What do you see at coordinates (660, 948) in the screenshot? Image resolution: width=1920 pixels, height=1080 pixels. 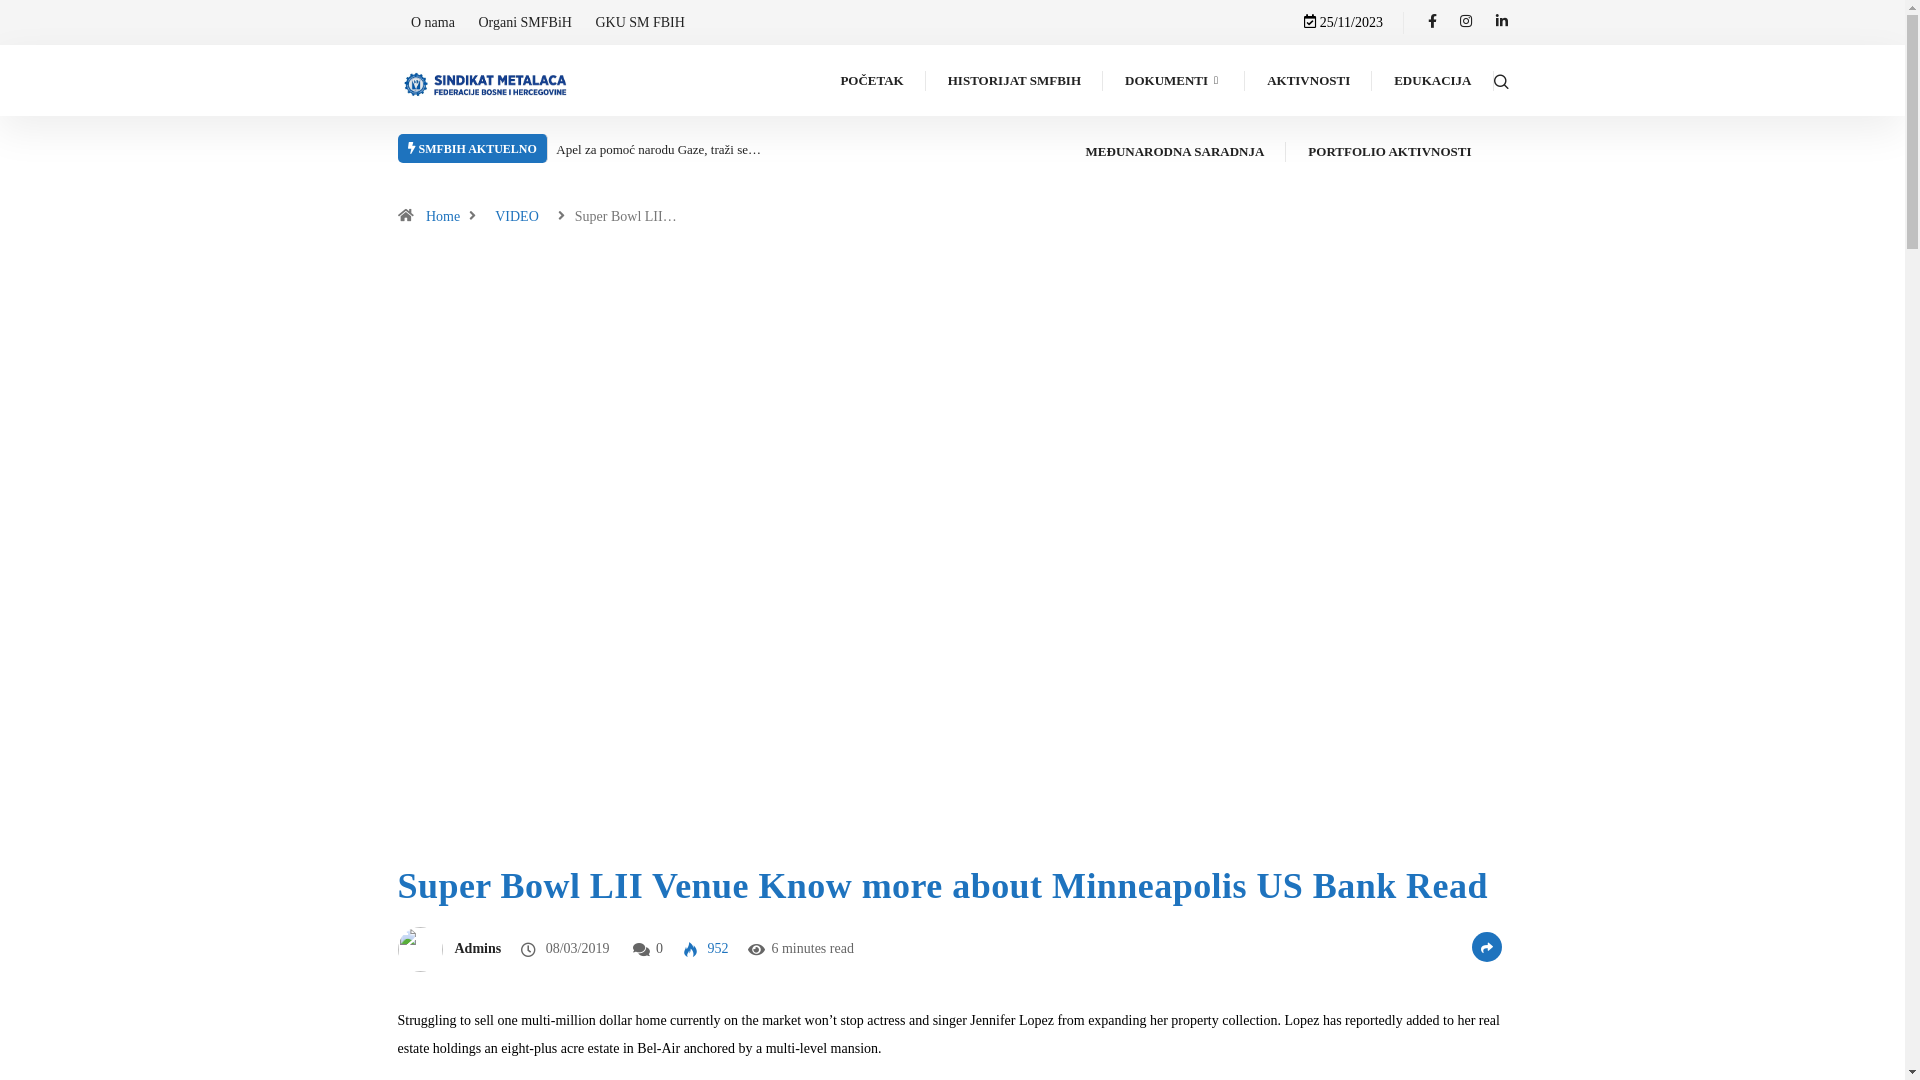 I see `0` at bounding box center [660, 948].